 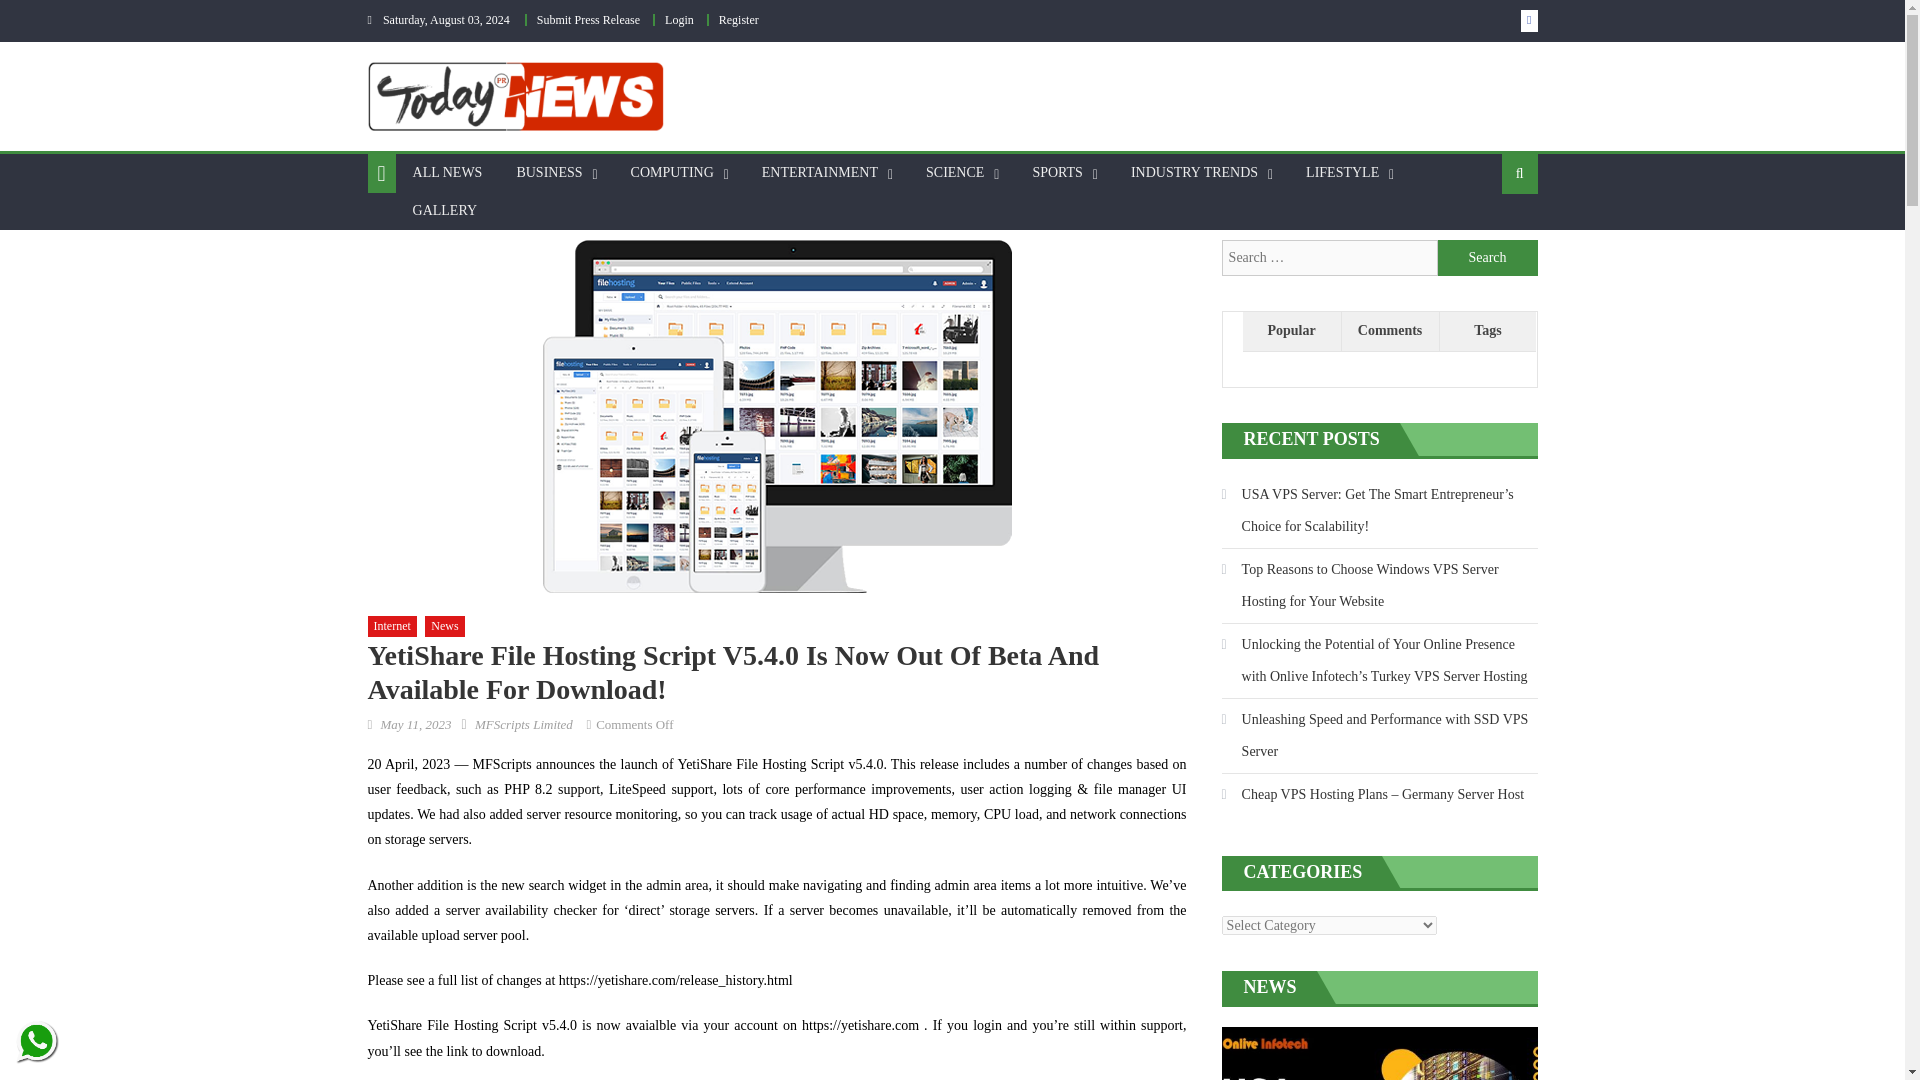 I want to click on BUSINESS, so click(x=549, y=173).